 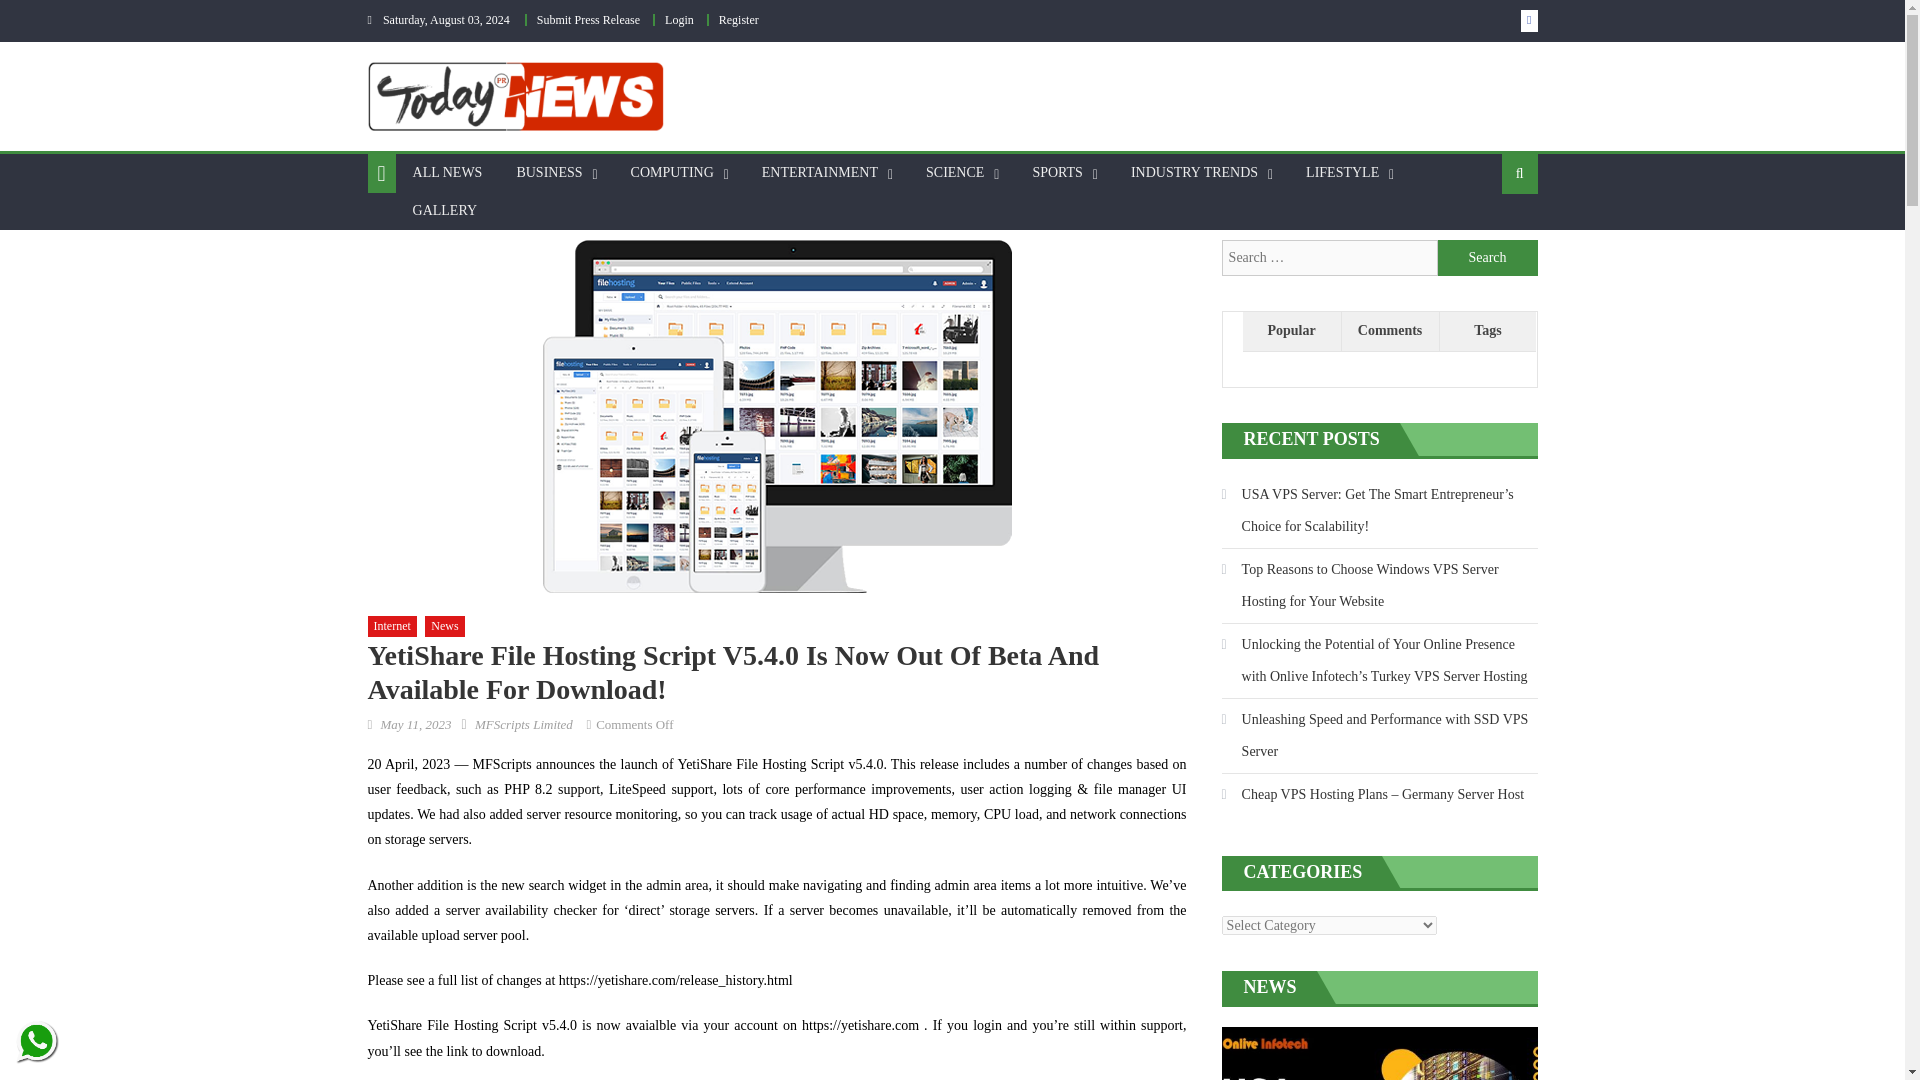 I want to click on BUSINESS, so click(x=549, y=173).